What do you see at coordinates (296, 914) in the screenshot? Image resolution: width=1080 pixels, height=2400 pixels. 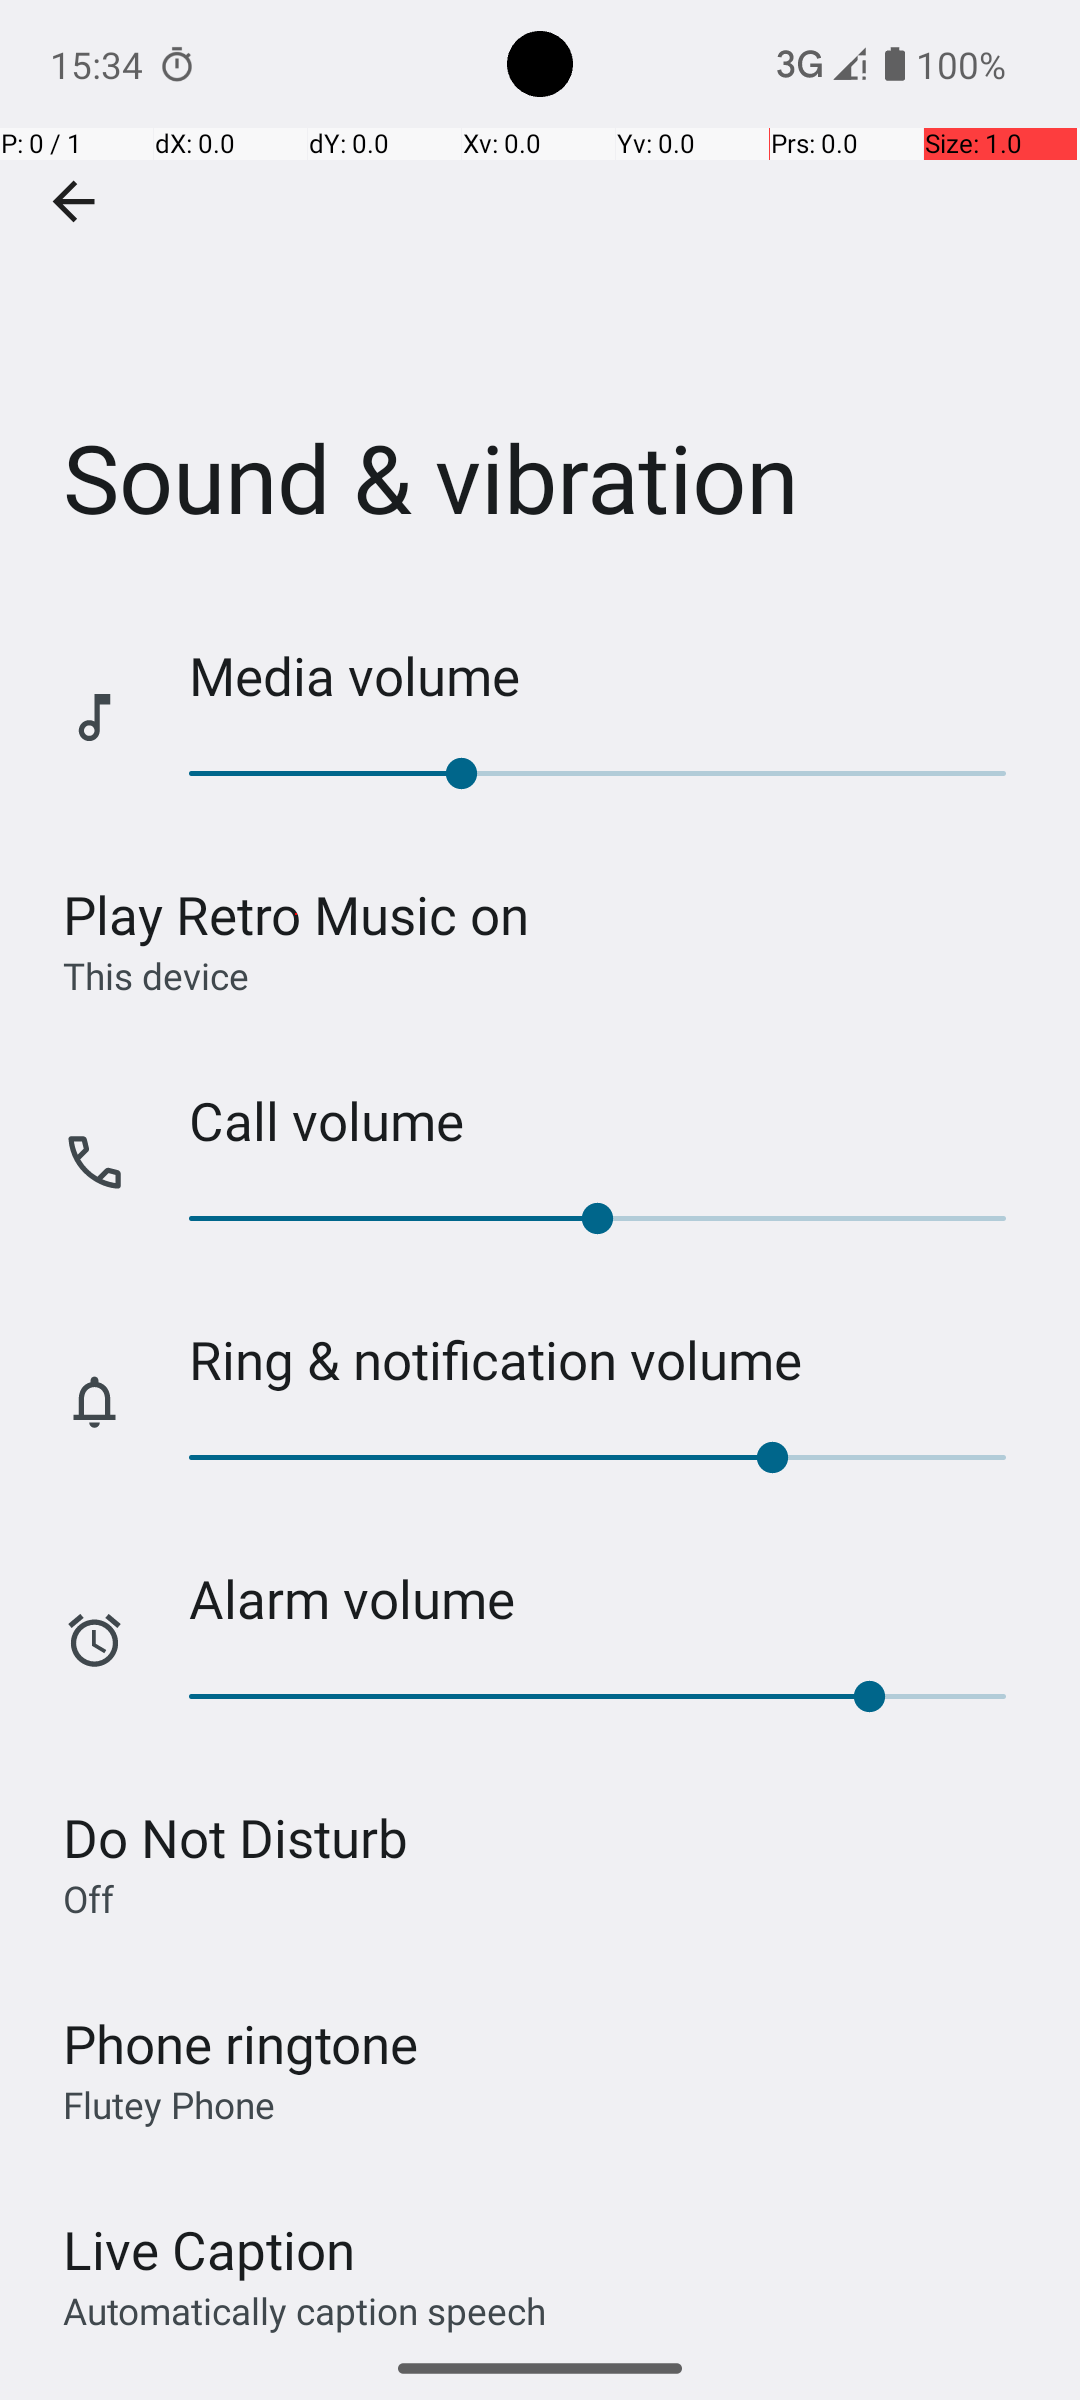 I see `Play Retro Music on` at bounding box center [296, 914].